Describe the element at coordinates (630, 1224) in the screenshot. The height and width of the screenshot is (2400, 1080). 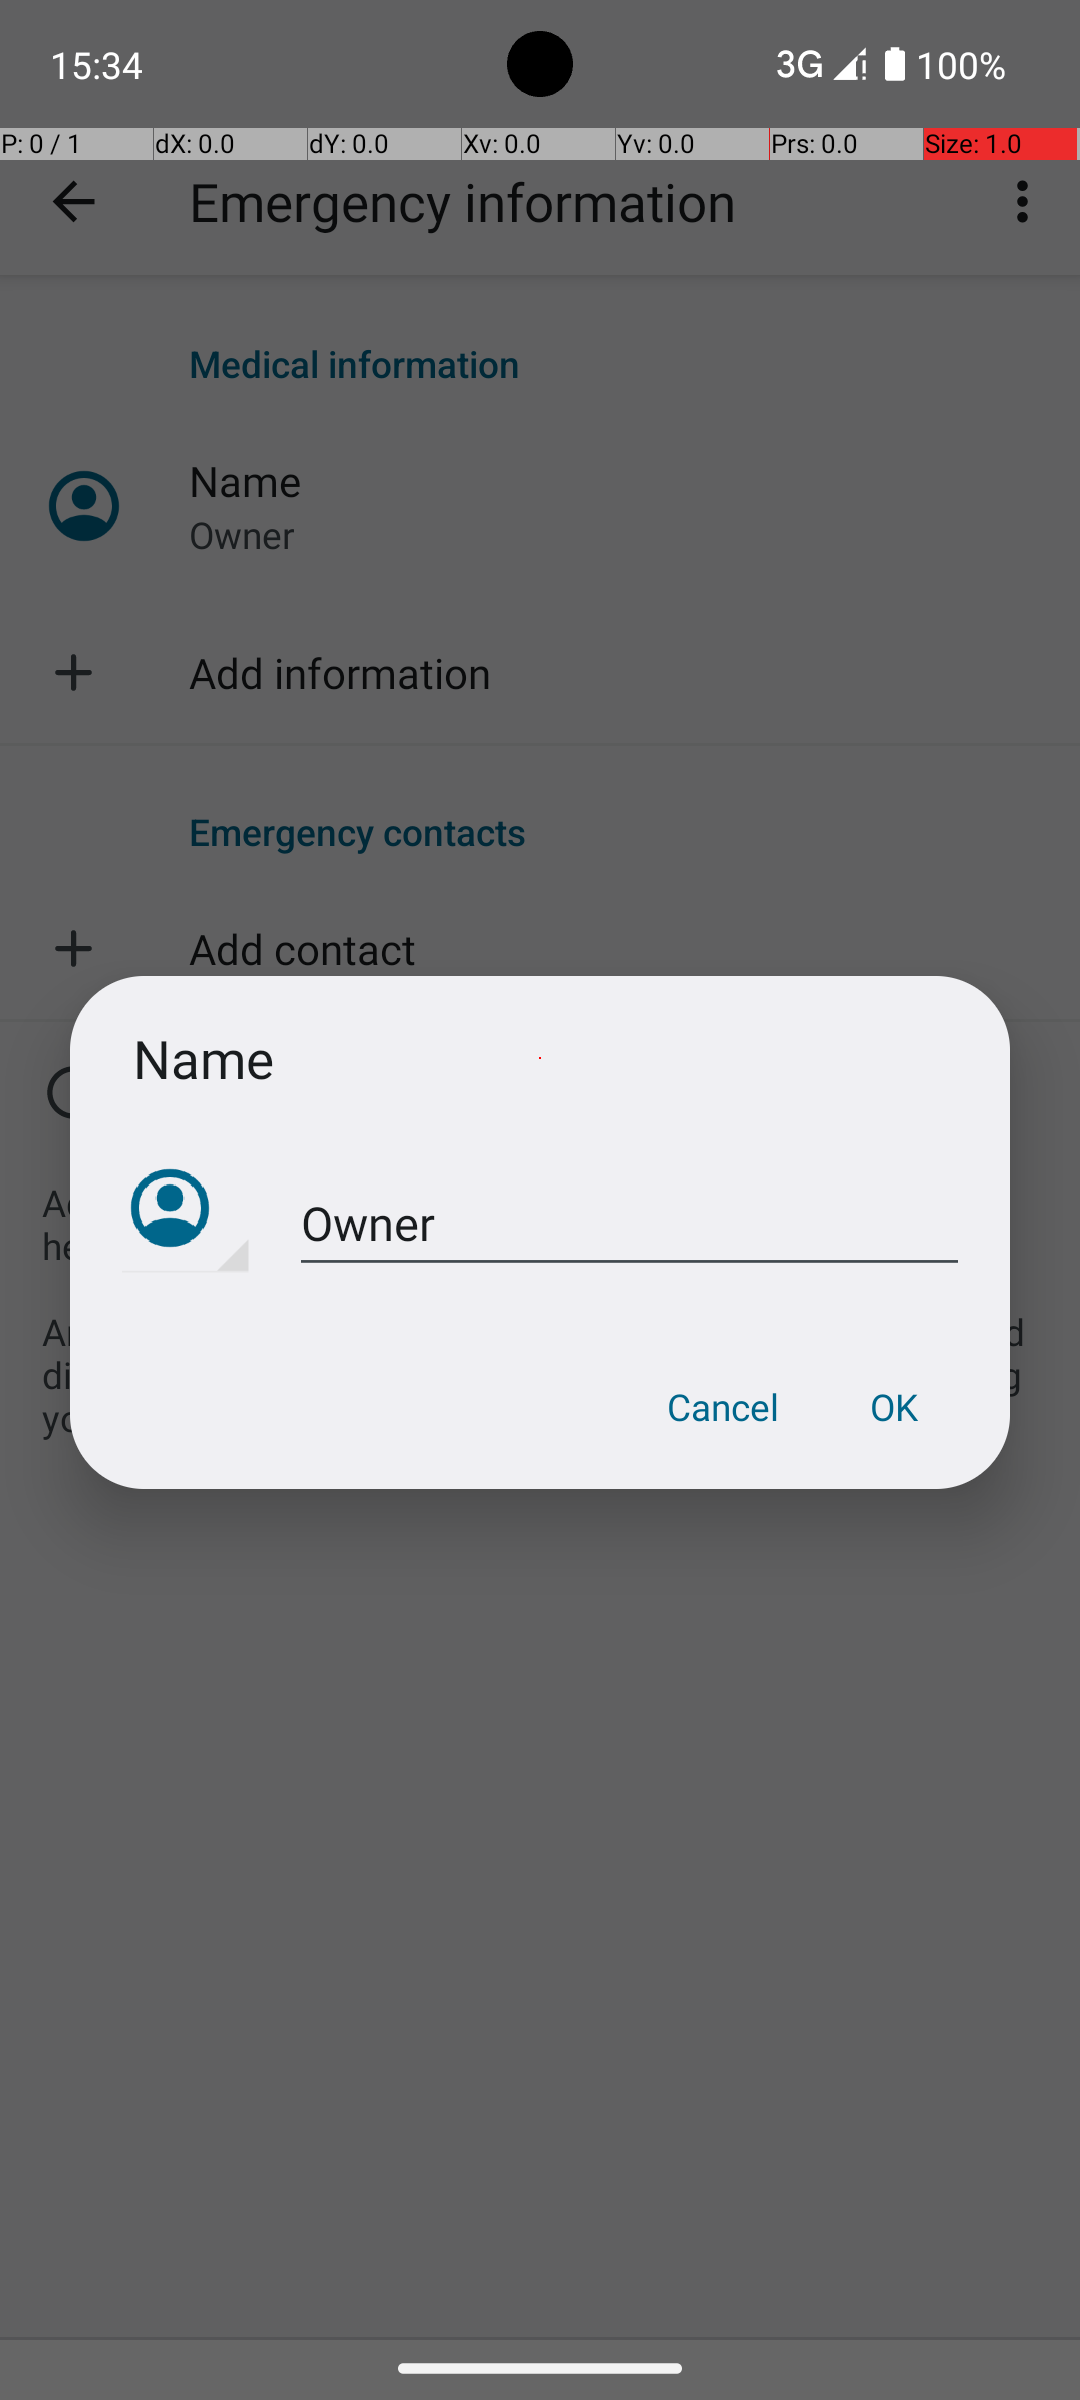
I see `Owner` at that location.